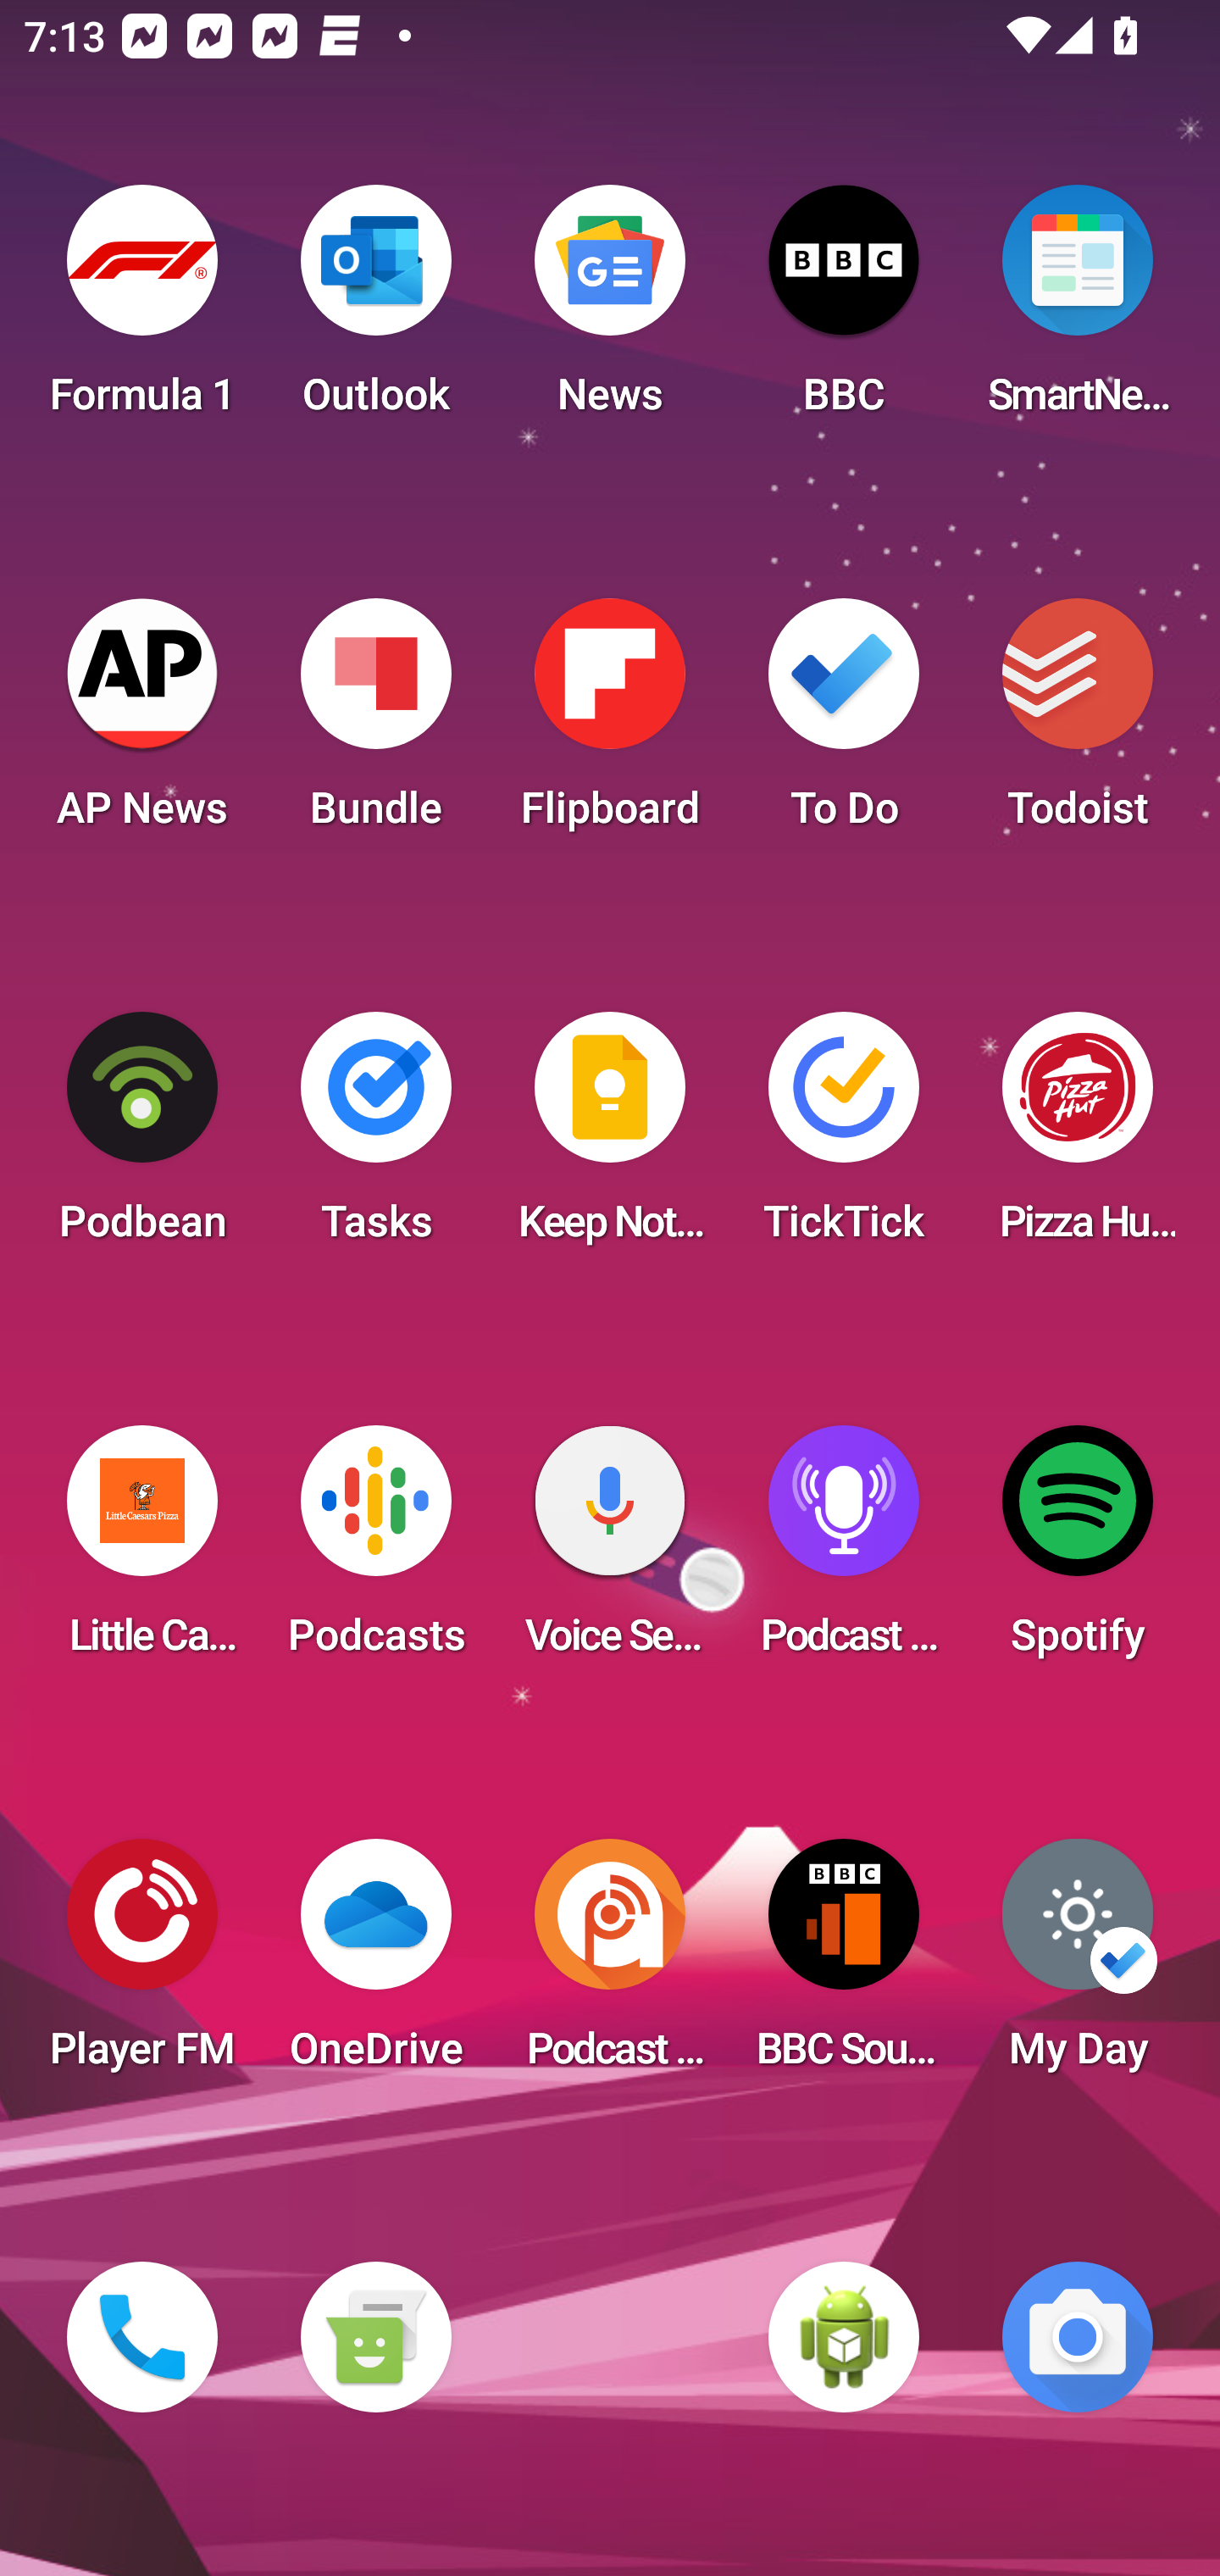 This screenshot has height=2576, width=1220. Describe the element at coordinates (1078, 2337) in the screenshot. I see `Camera` at that location.